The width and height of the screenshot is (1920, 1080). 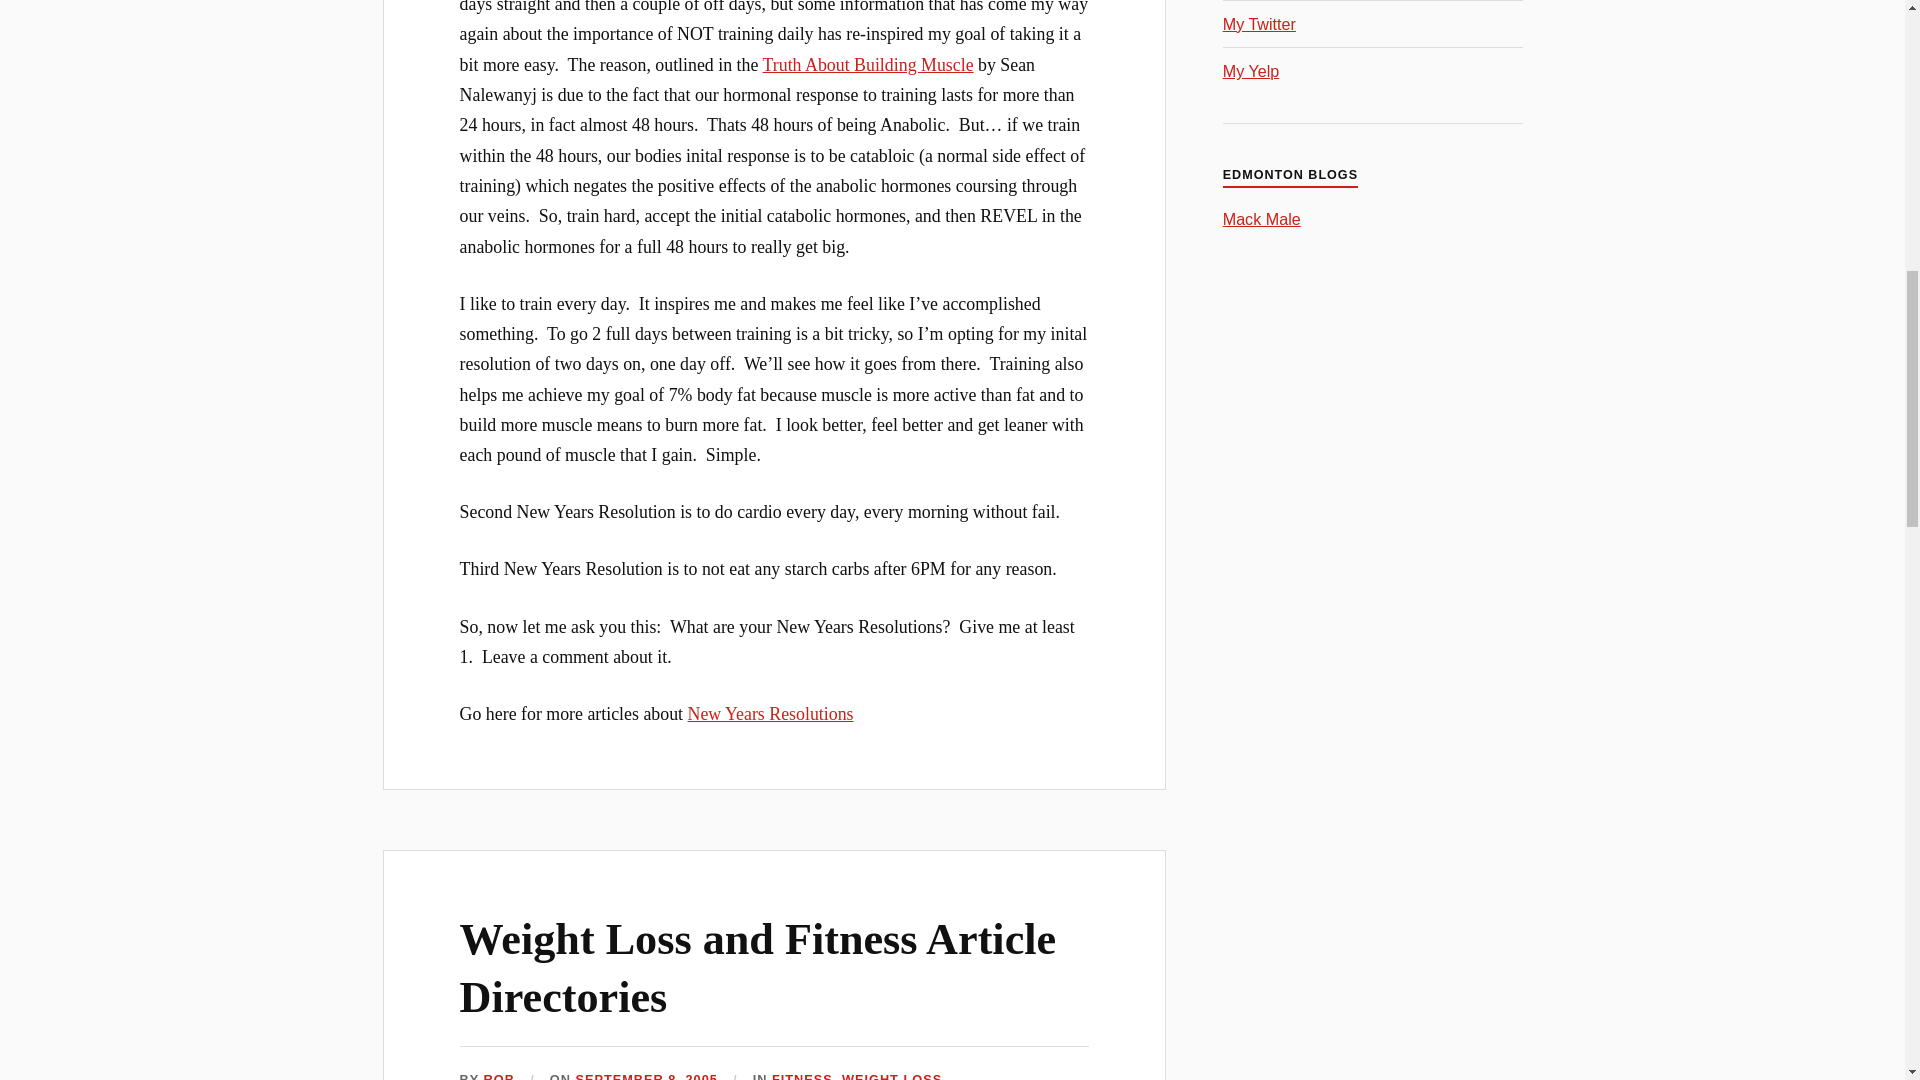 What do you see at coordinates (758, 967) in the screenshot?
I see `Weight Loss and Fitness Article Directories` at bounding box center [758, 967].